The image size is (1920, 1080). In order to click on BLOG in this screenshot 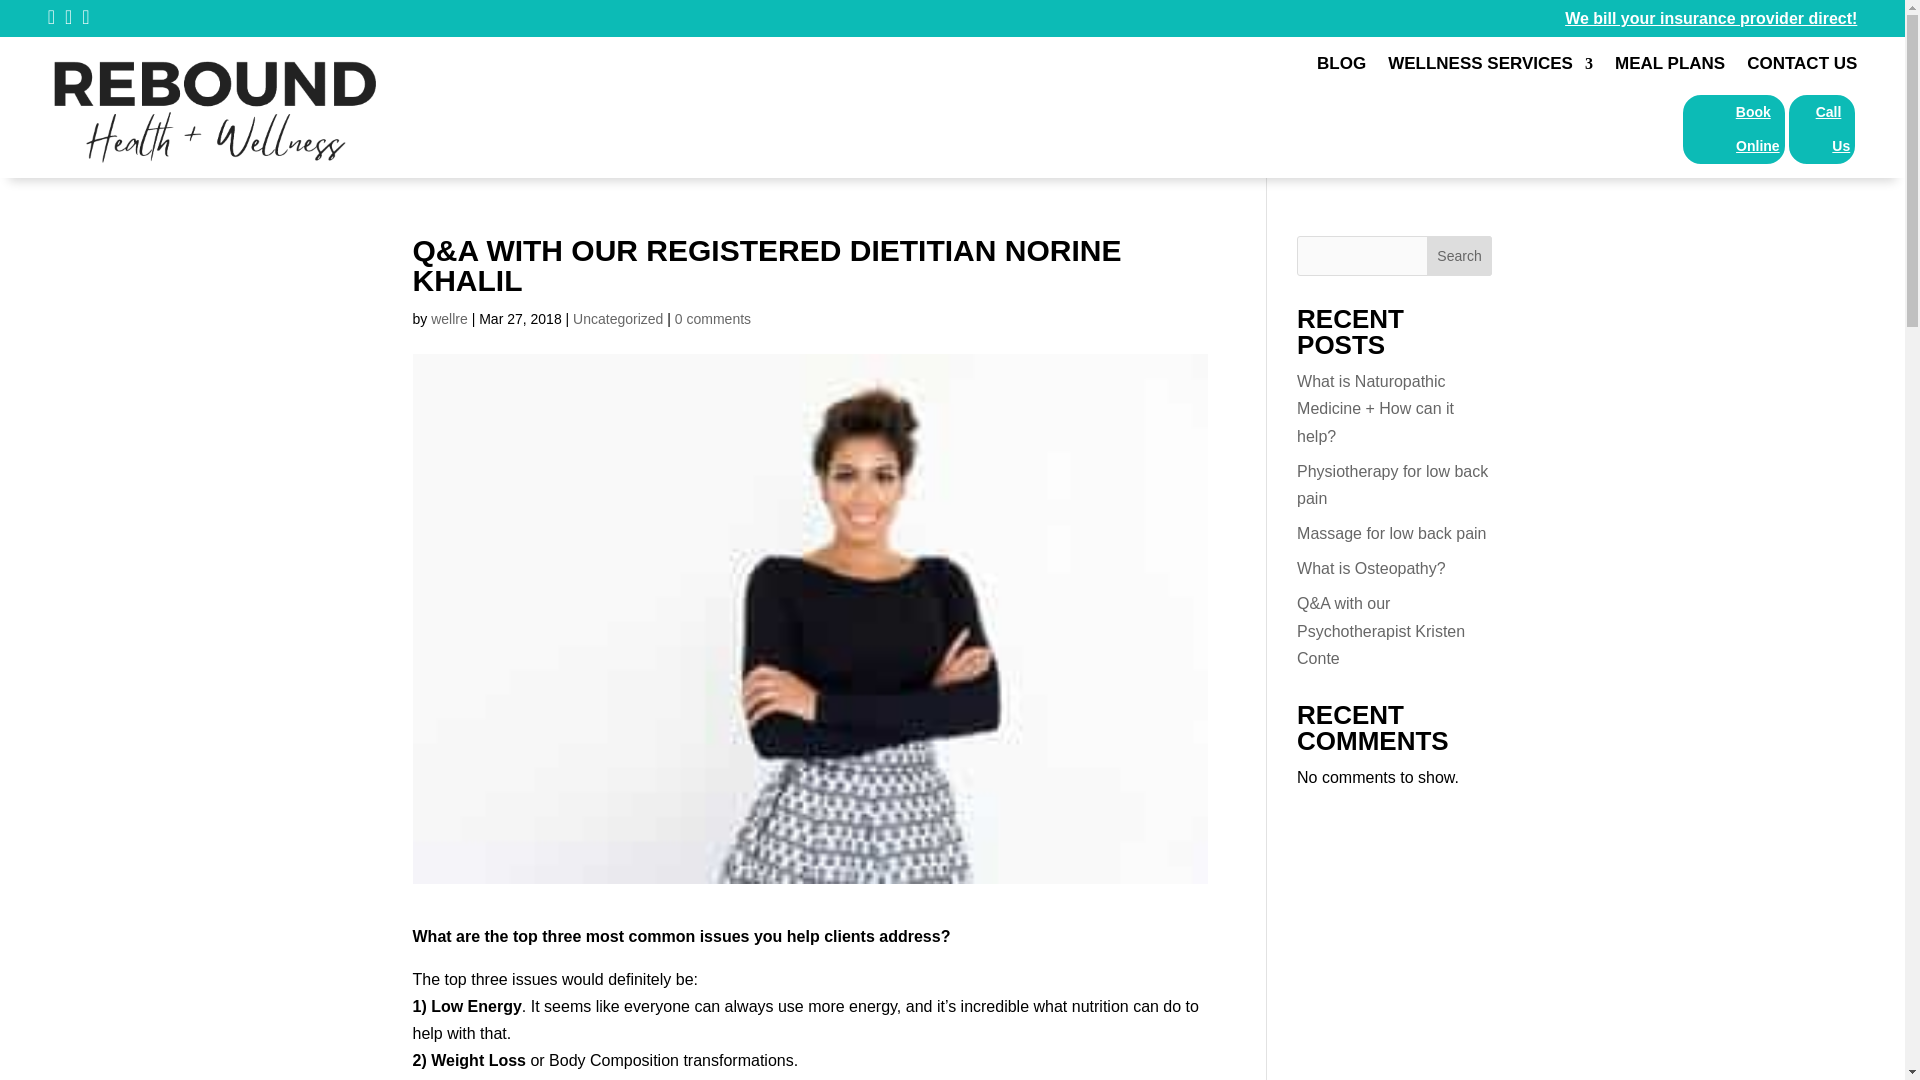, I will do `click(1341, 68)`.